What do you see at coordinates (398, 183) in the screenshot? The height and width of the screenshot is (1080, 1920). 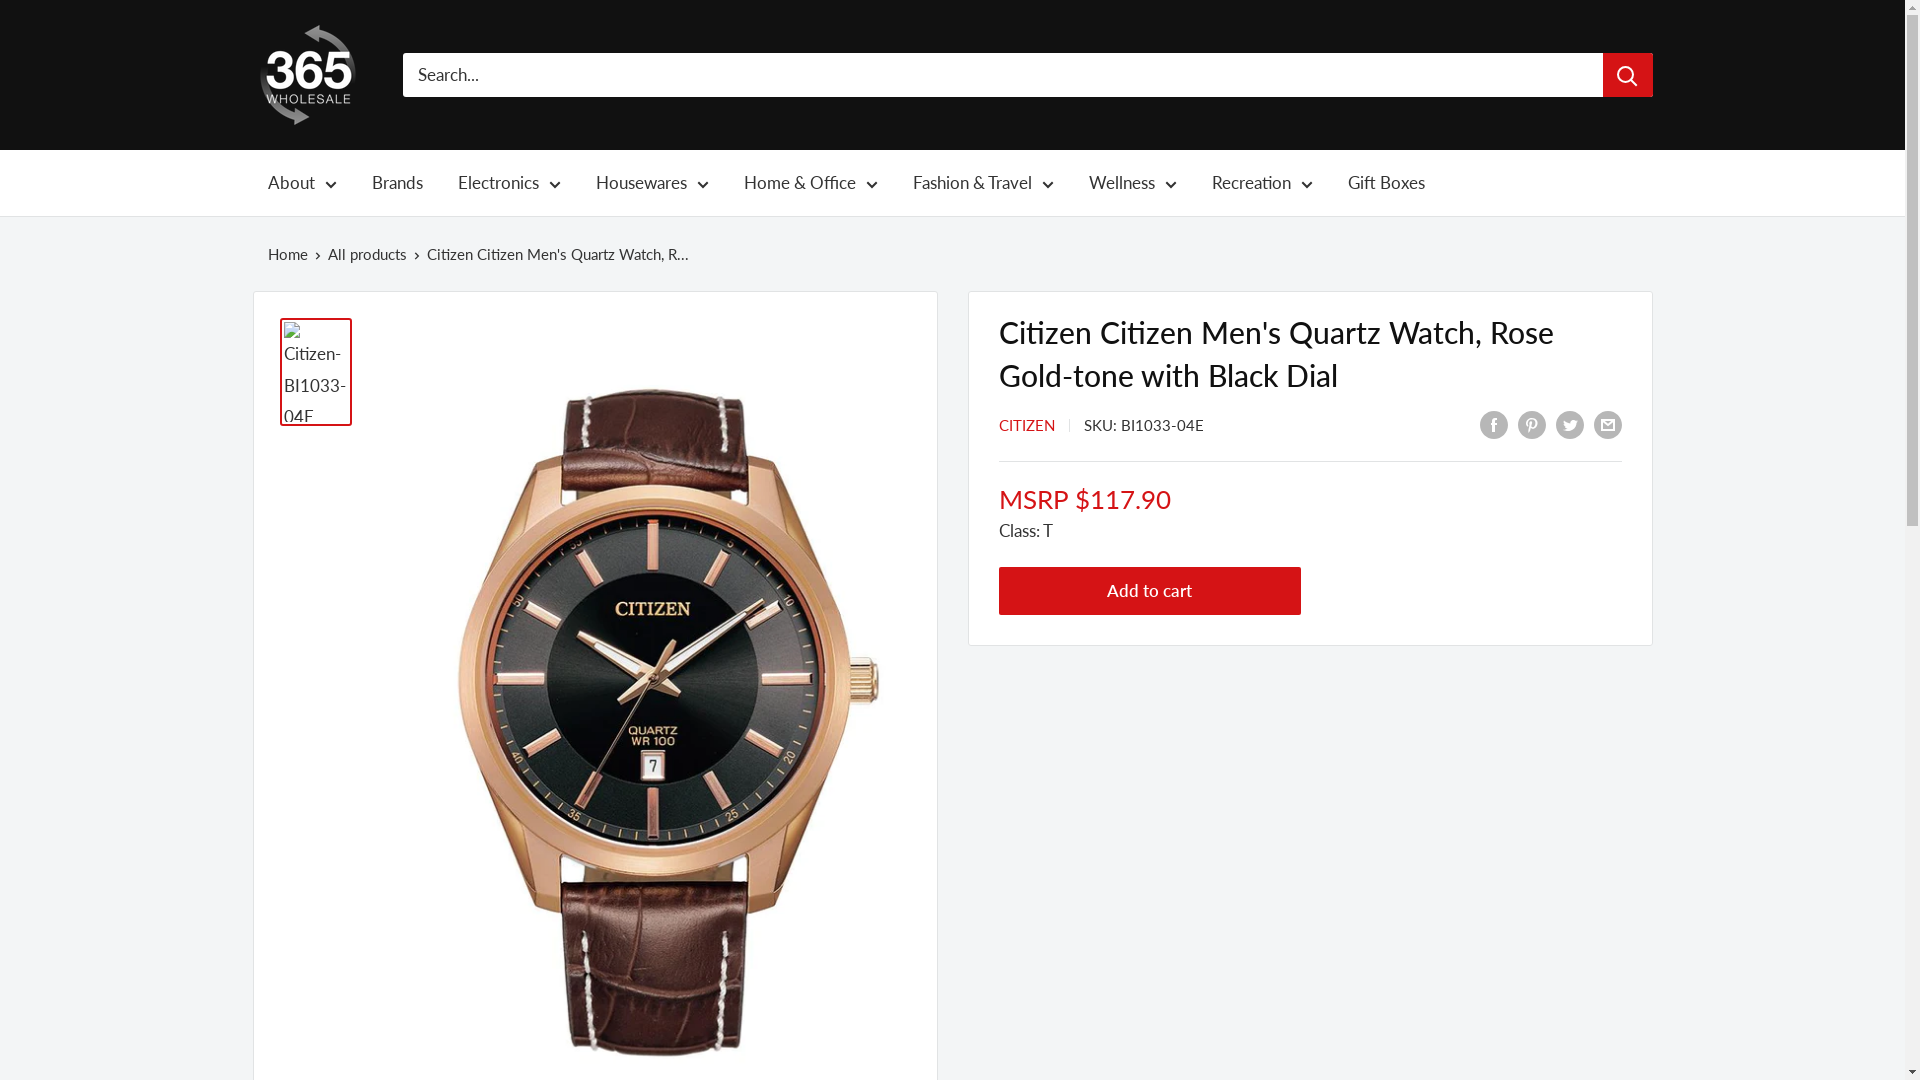 I see `Brands` at bounding box center [398, 183].